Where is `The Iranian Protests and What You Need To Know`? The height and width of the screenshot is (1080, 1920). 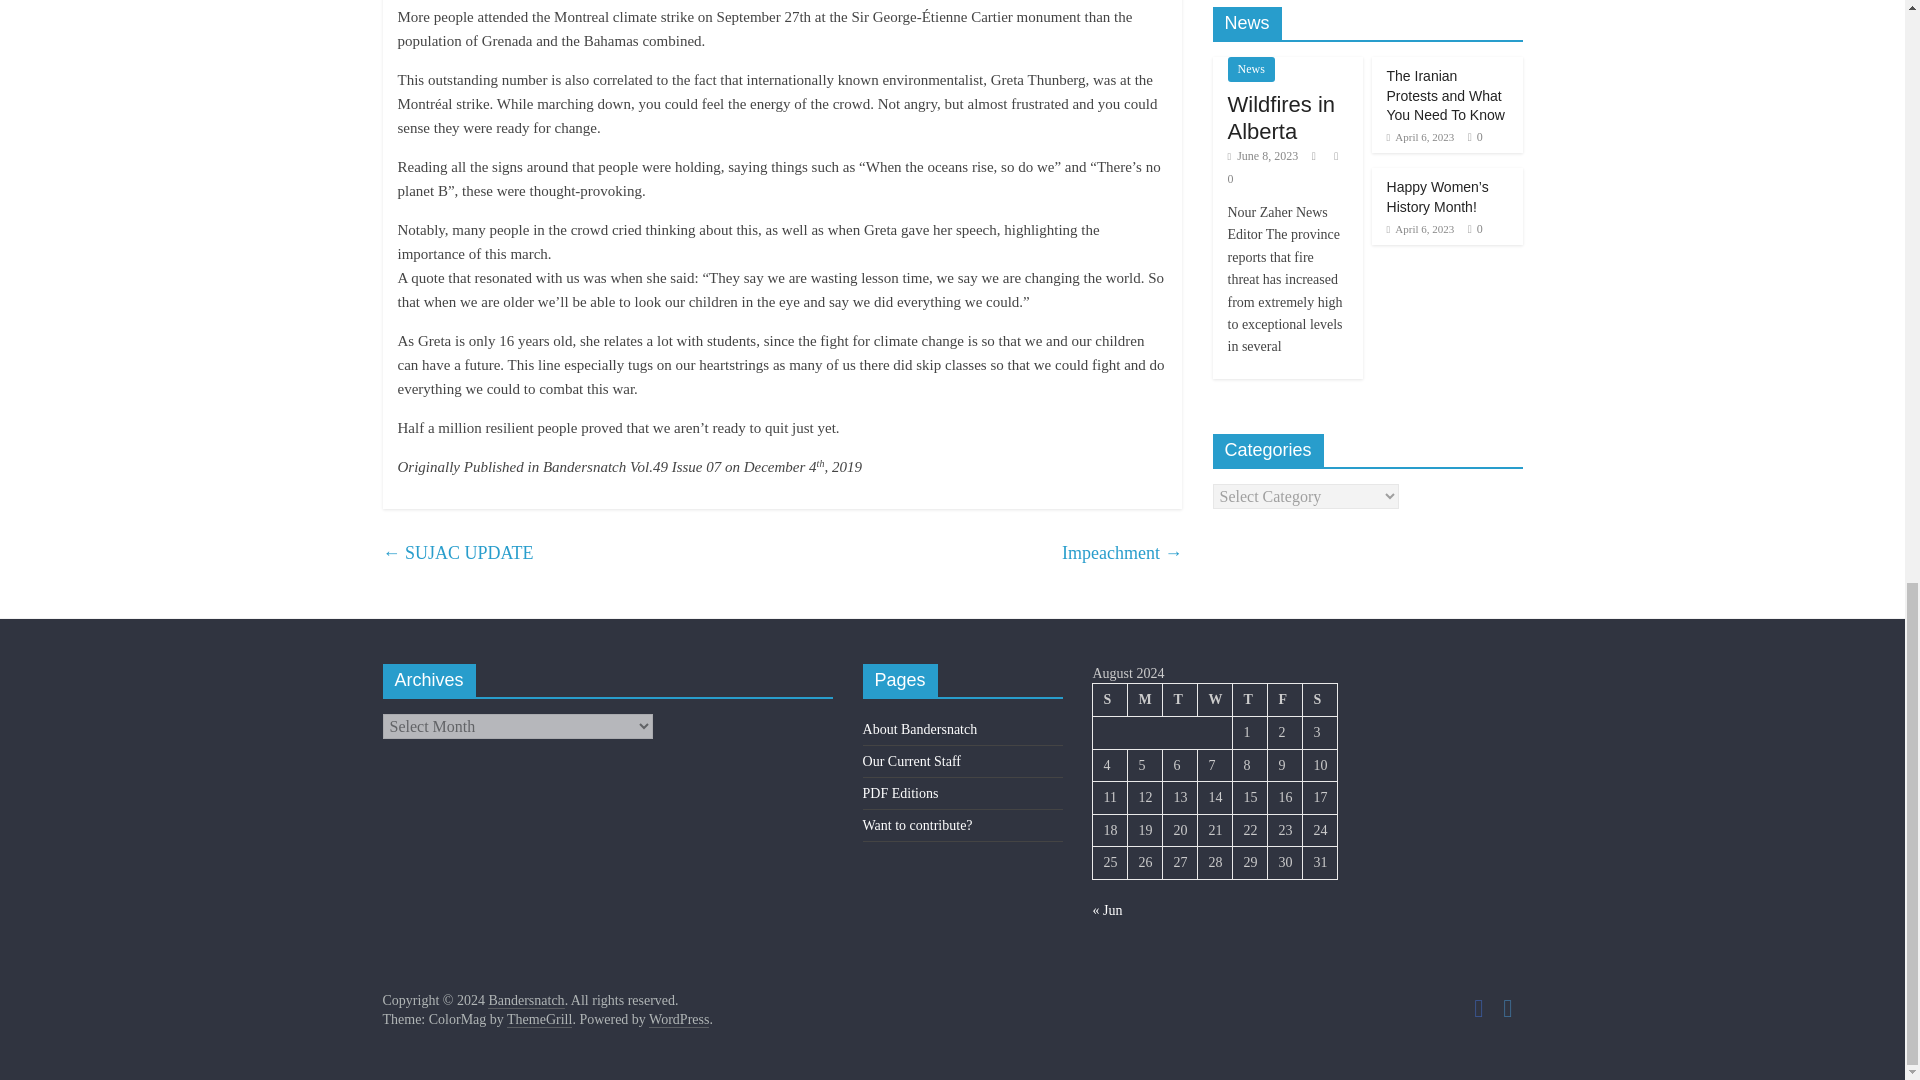 The Iranian Protests and What You Need To Know is located at coordinates (1446, 96).